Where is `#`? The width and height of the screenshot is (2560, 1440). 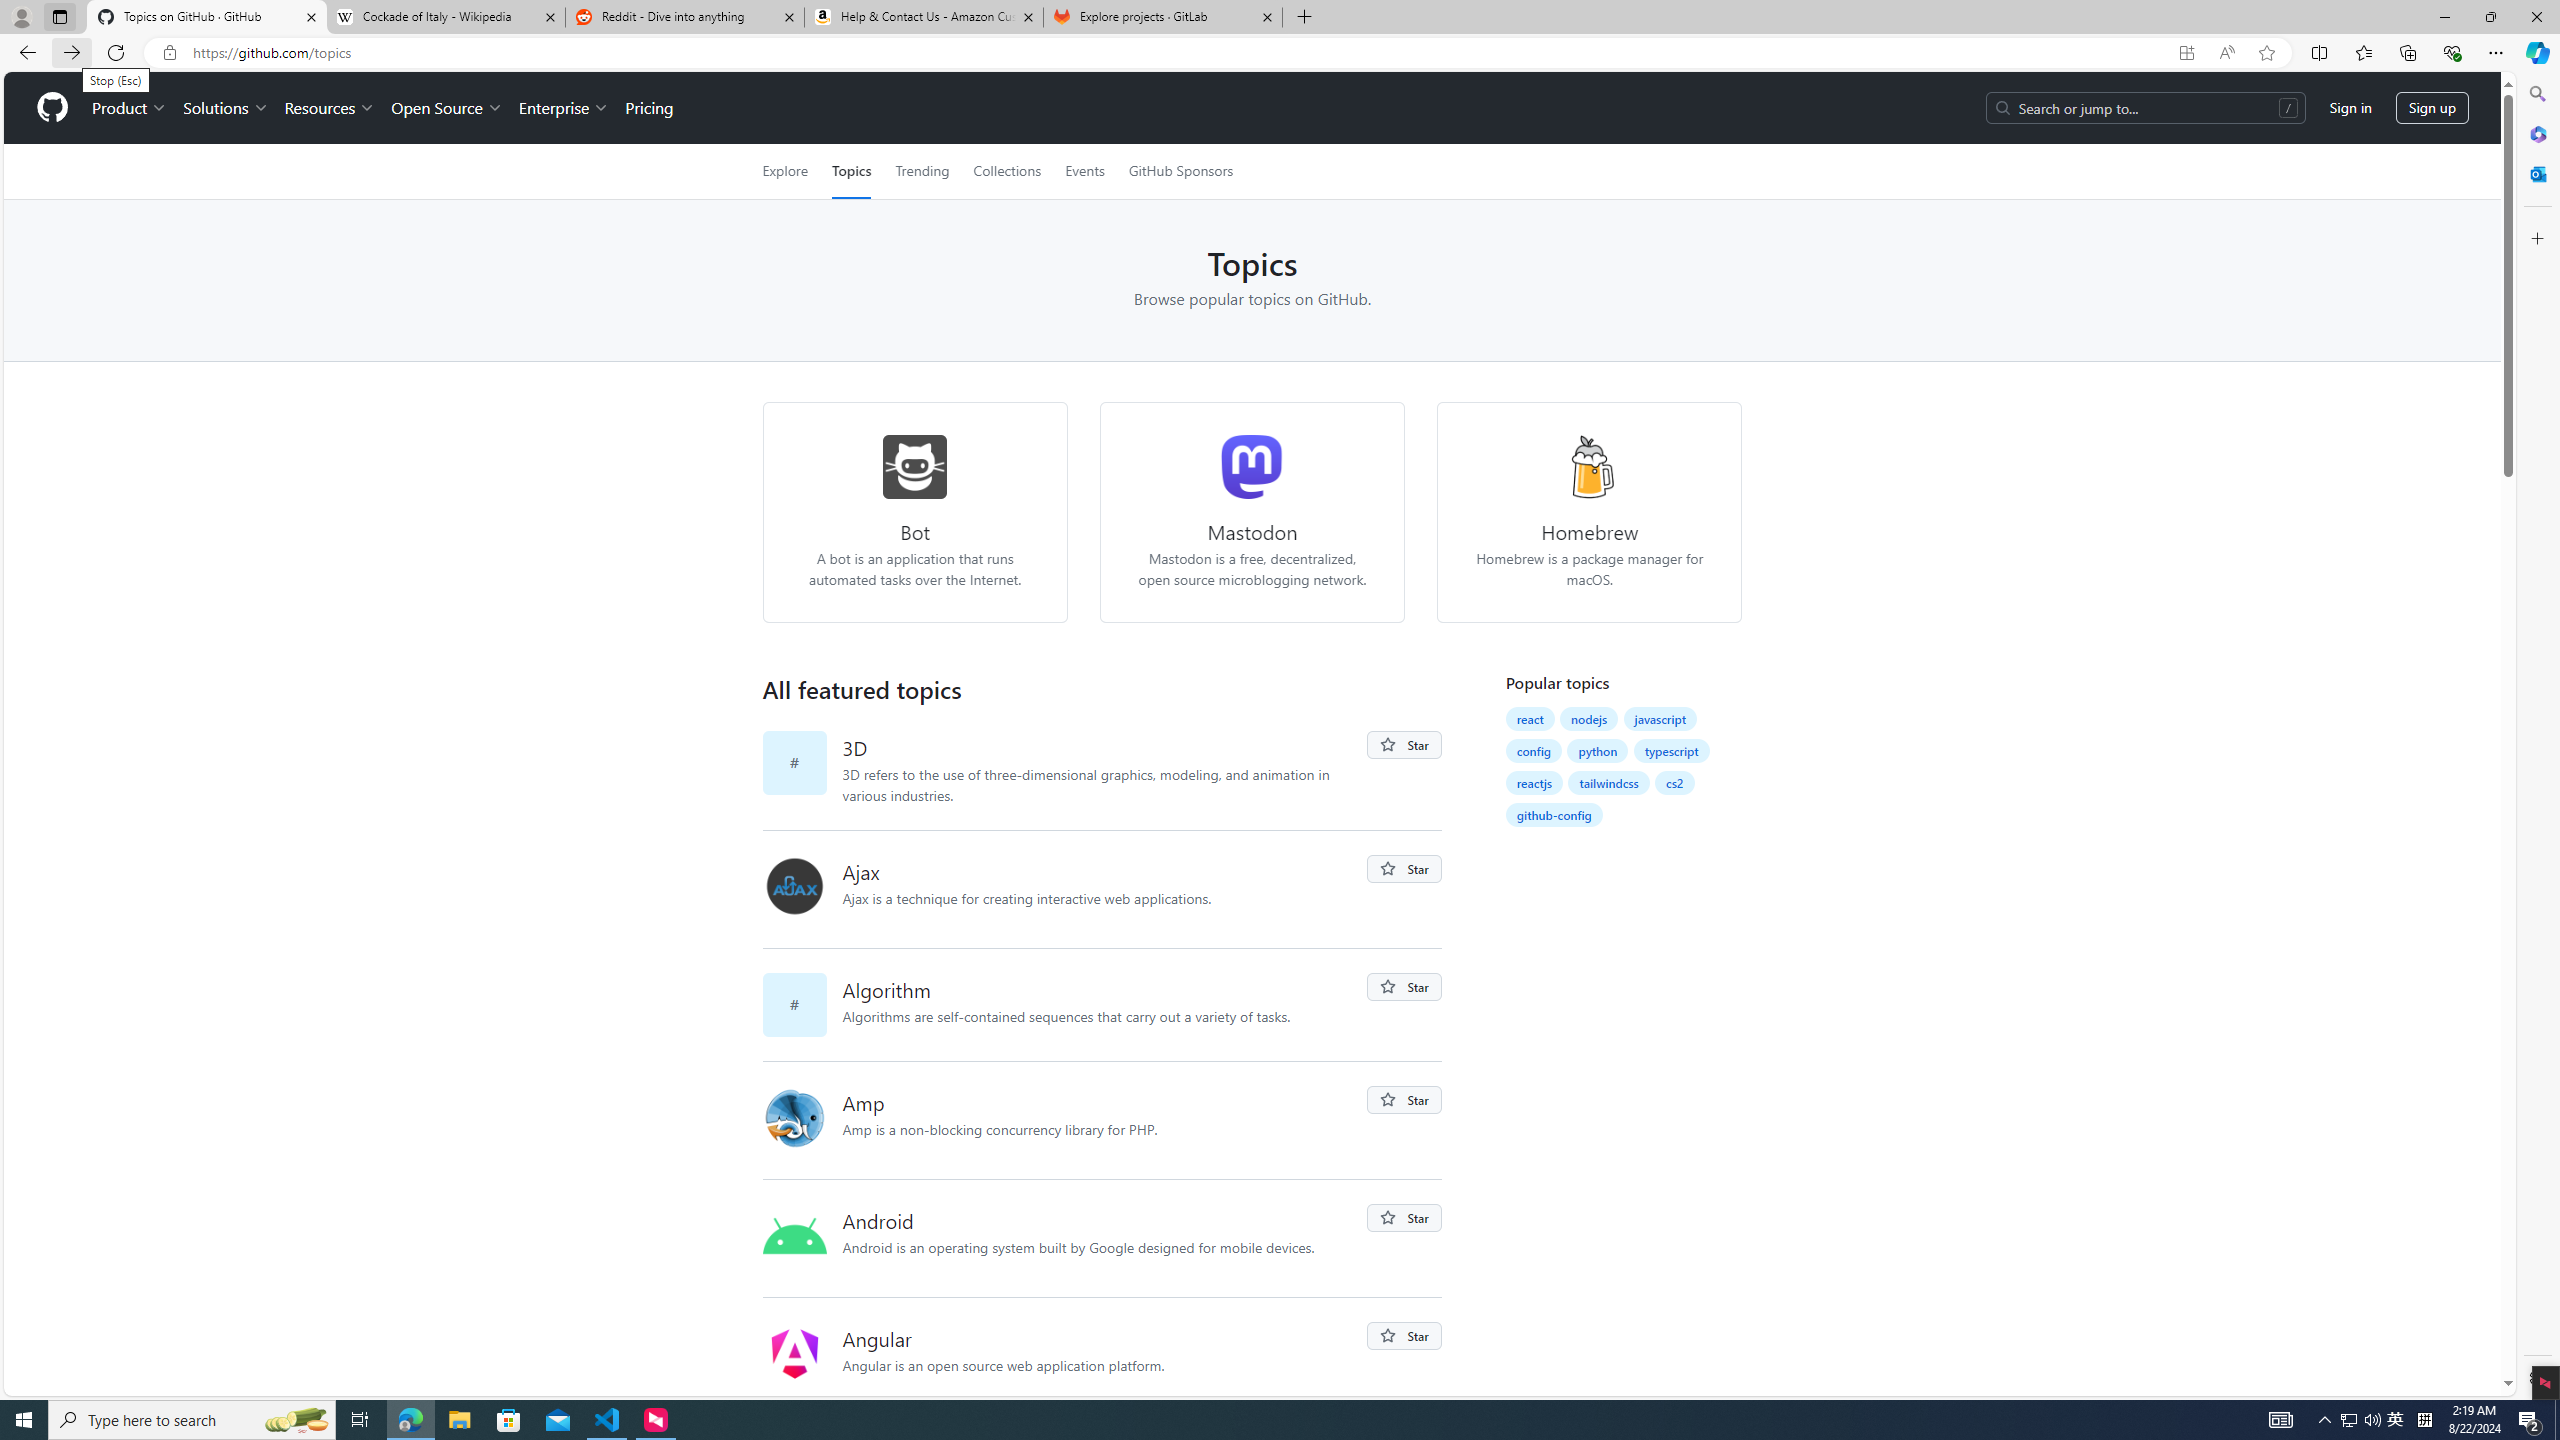
# is located at coordinates (802, 1004).